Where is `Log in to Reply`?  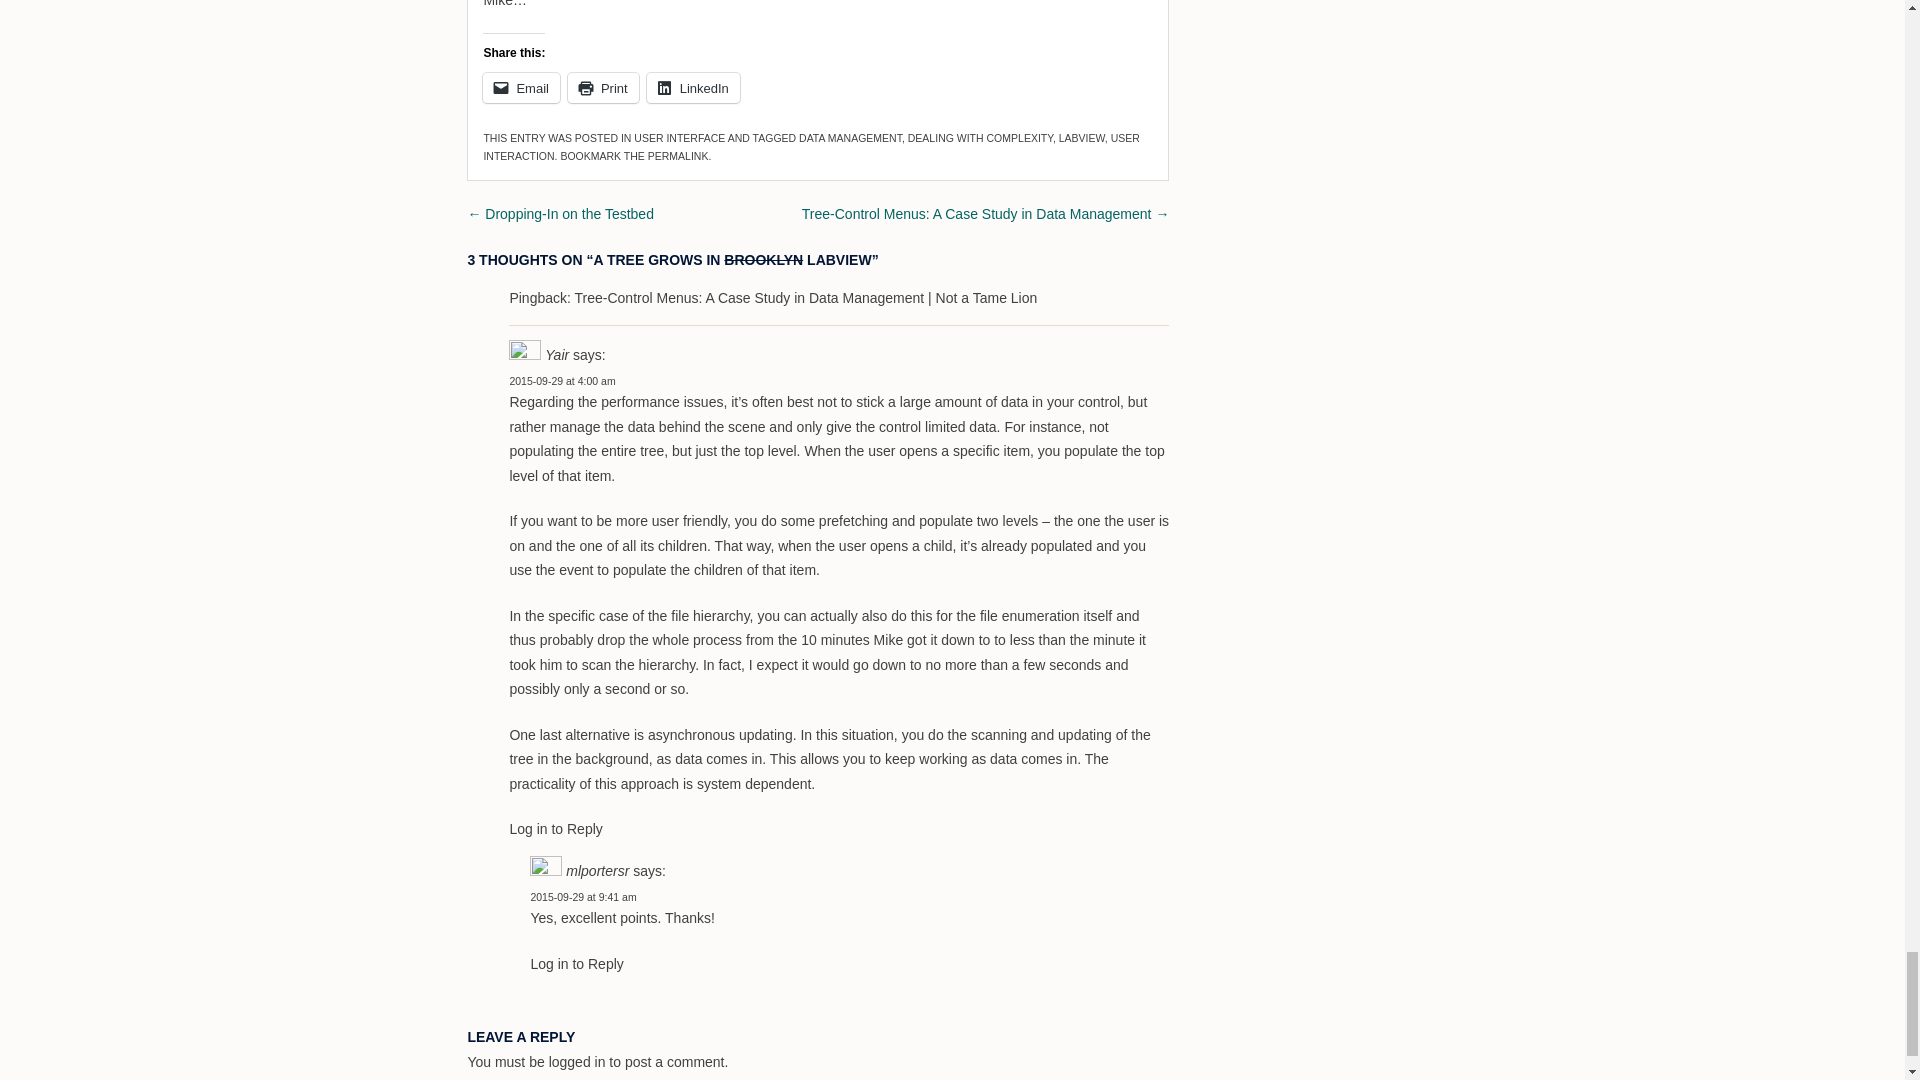
Log in to Reply is located at coordinates (555, 828).